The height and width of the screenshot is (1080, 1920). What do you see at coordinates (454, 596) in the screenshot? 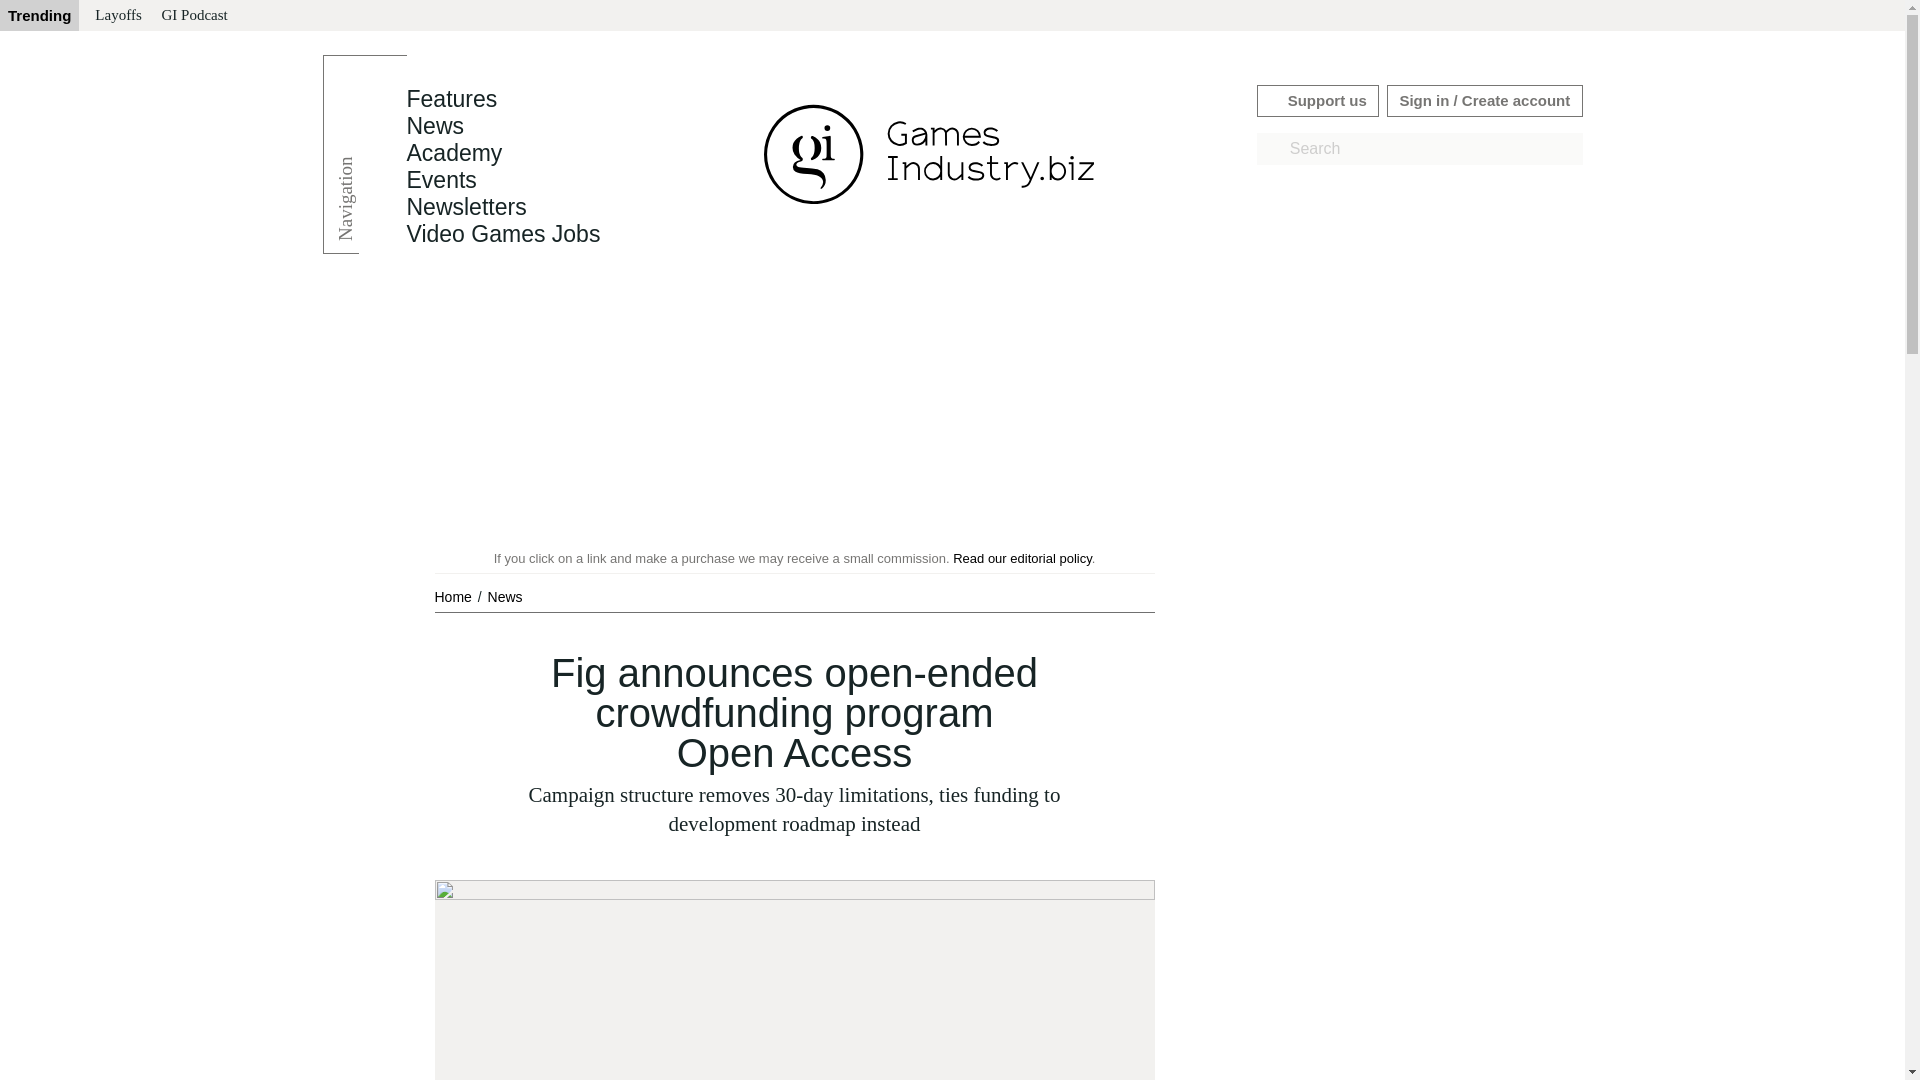
I see `Home` at bounding box center [454, 596].